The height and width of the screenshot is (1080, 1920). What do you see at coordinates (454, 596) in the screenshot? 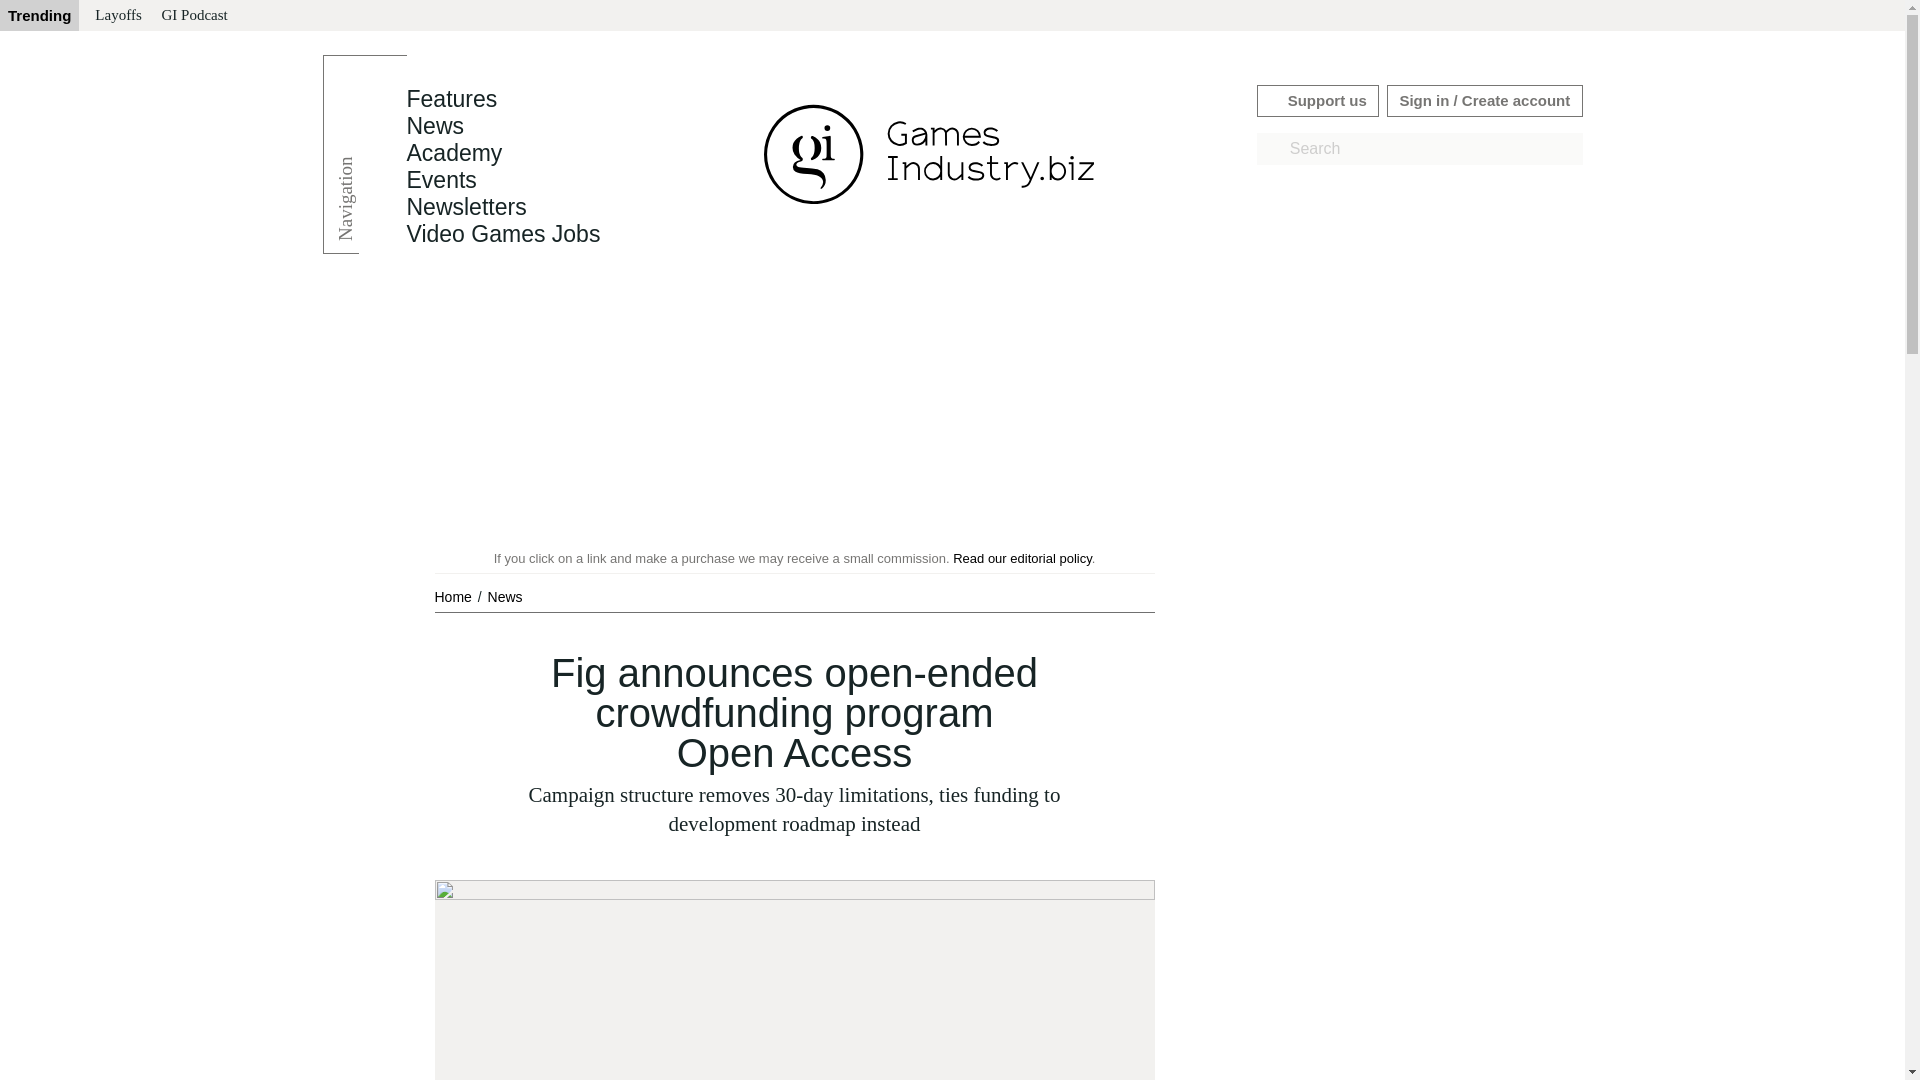
I see `Home` at bounding box center [454, 596].